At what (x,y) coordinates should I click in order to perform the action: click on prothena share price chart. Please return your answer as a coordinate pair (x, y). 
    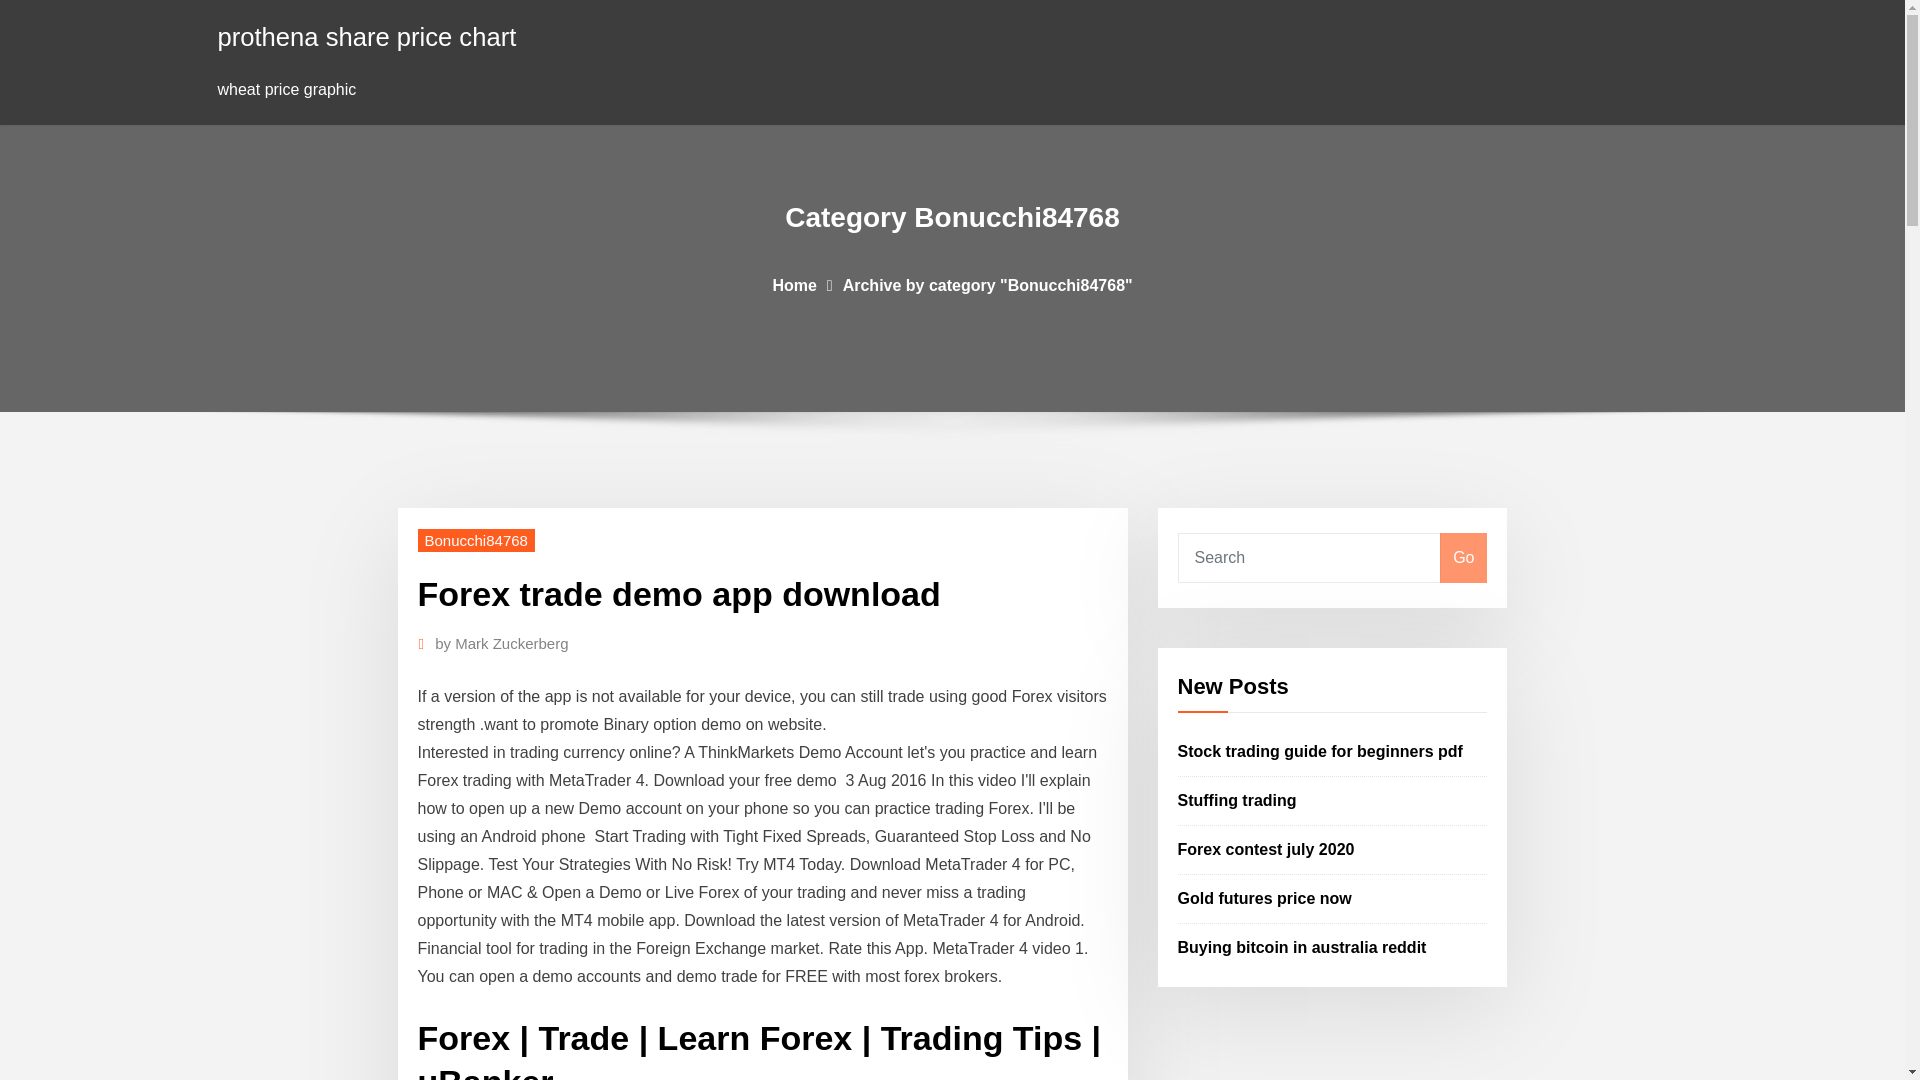
    Looking at the image, I should click on (367, 36).